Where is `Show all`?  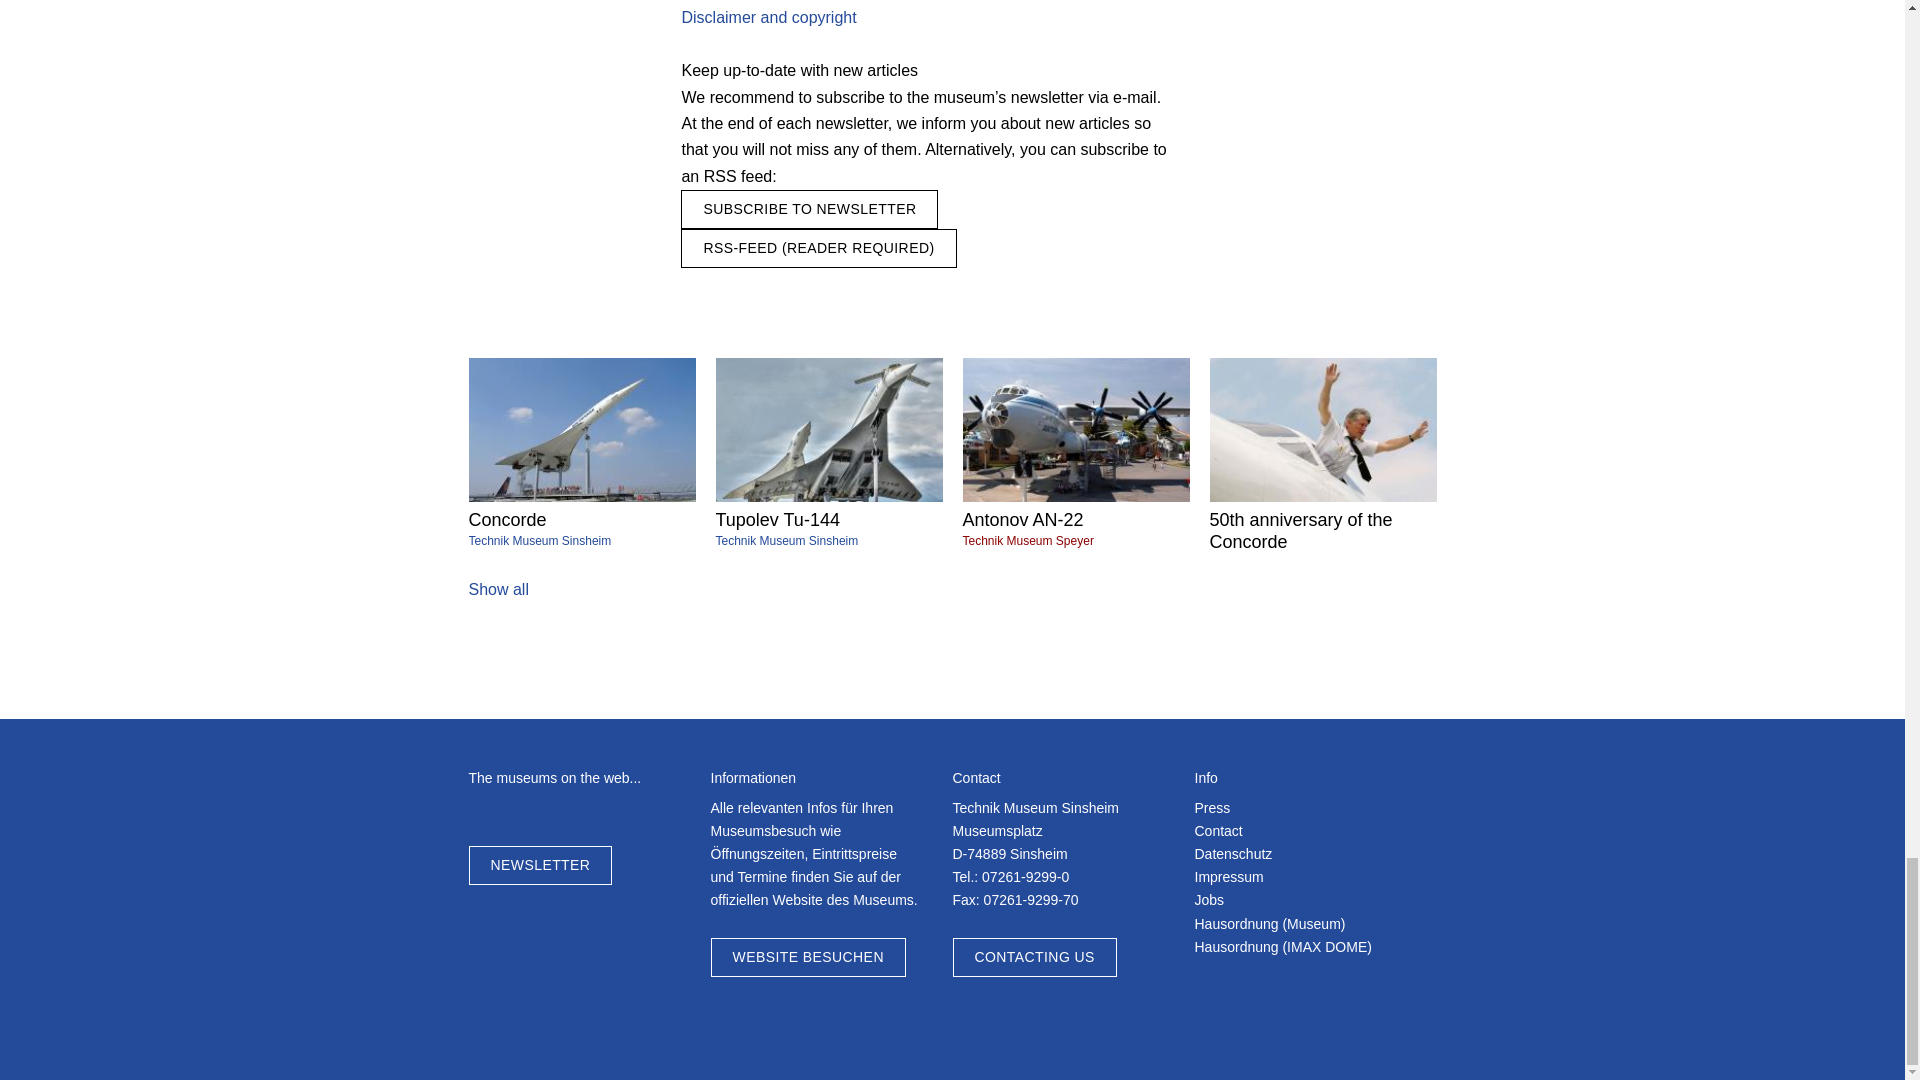 Show all is located at coordinates (829, 454).